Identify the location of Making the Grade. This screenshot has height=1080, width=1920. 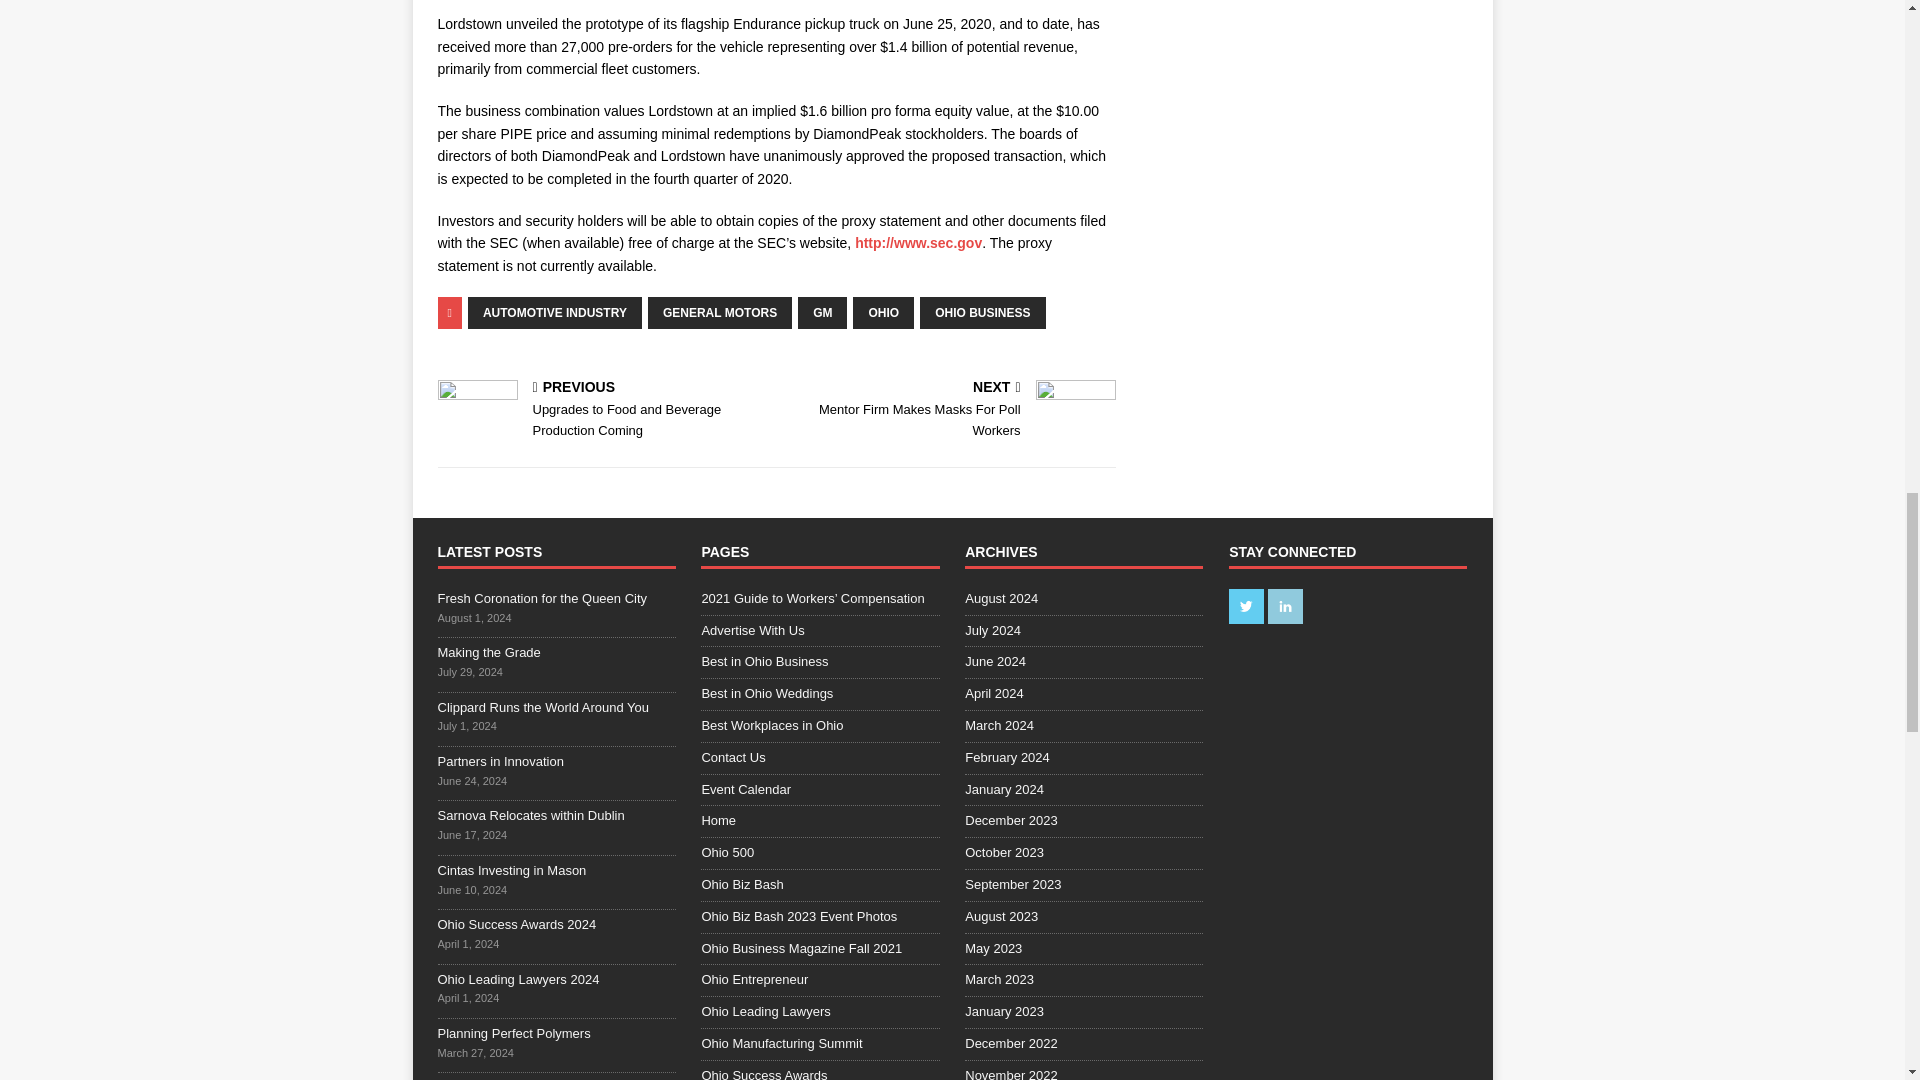
(489, 652).